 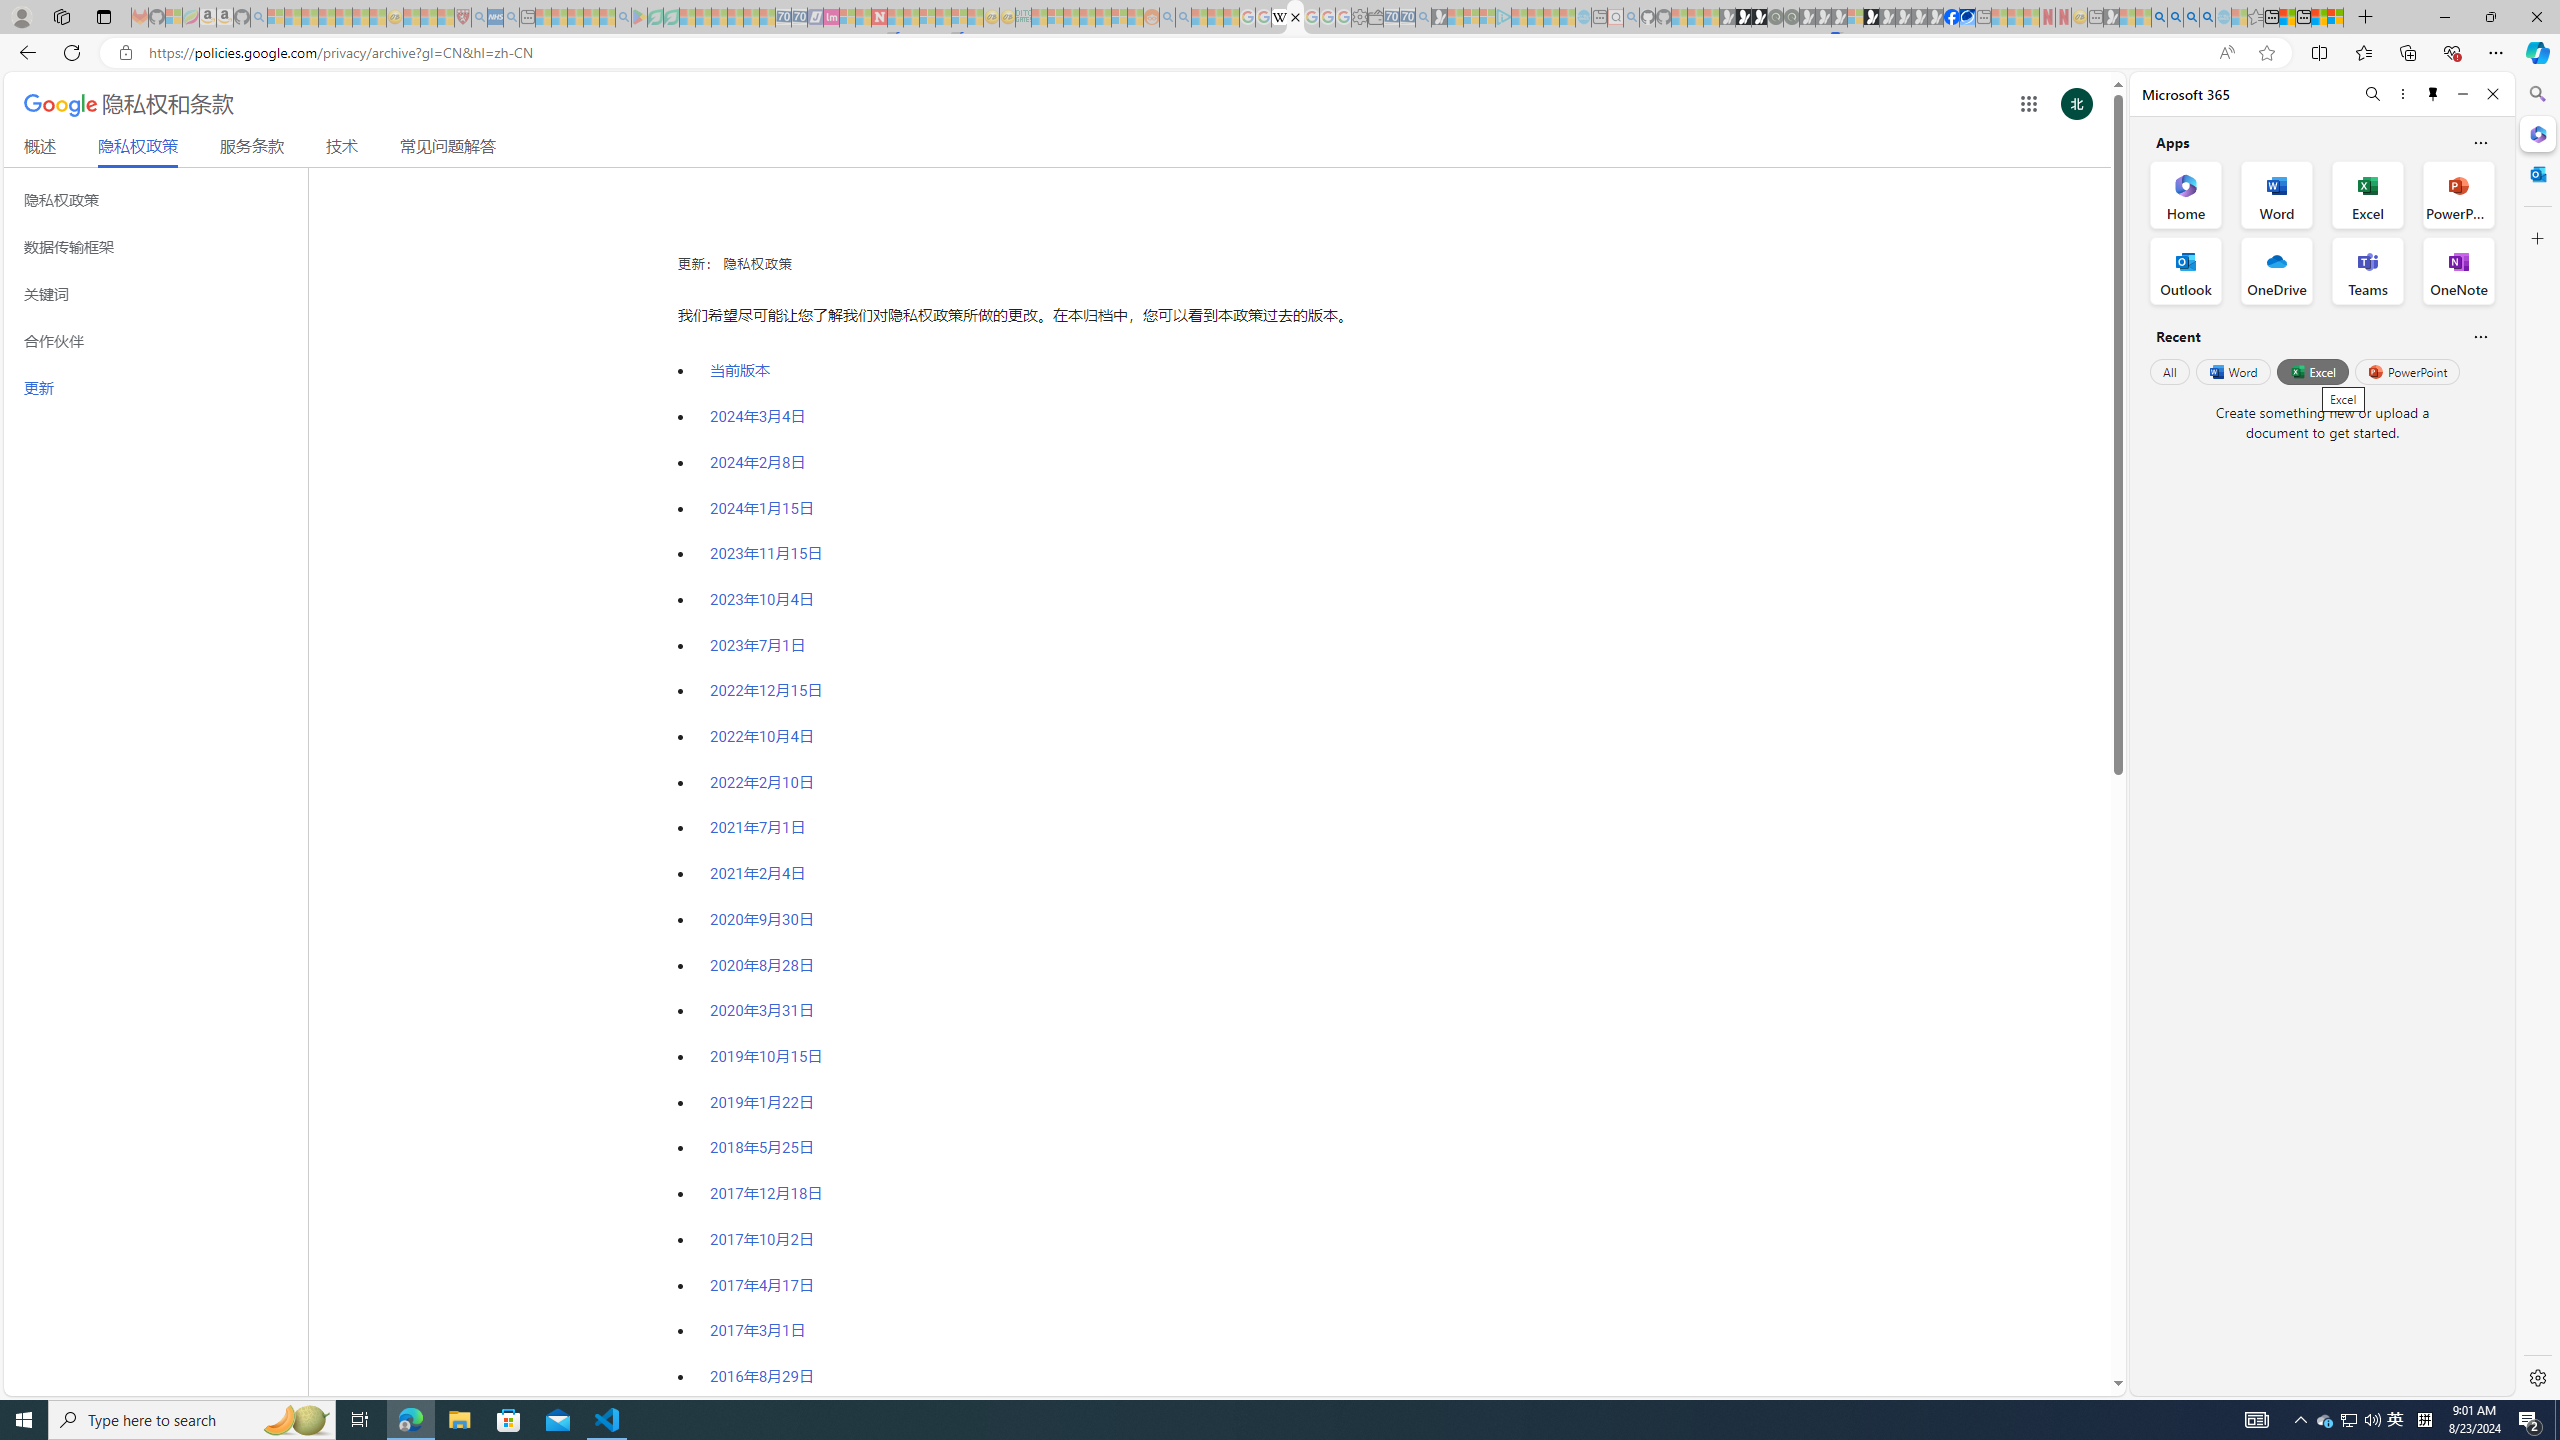 What do you see at coordinates (1423, 17) in the screenshot?
I see `Bing Real Estate - Home sales and rental listings - Sleeping` at bounding box center [1423, 17].